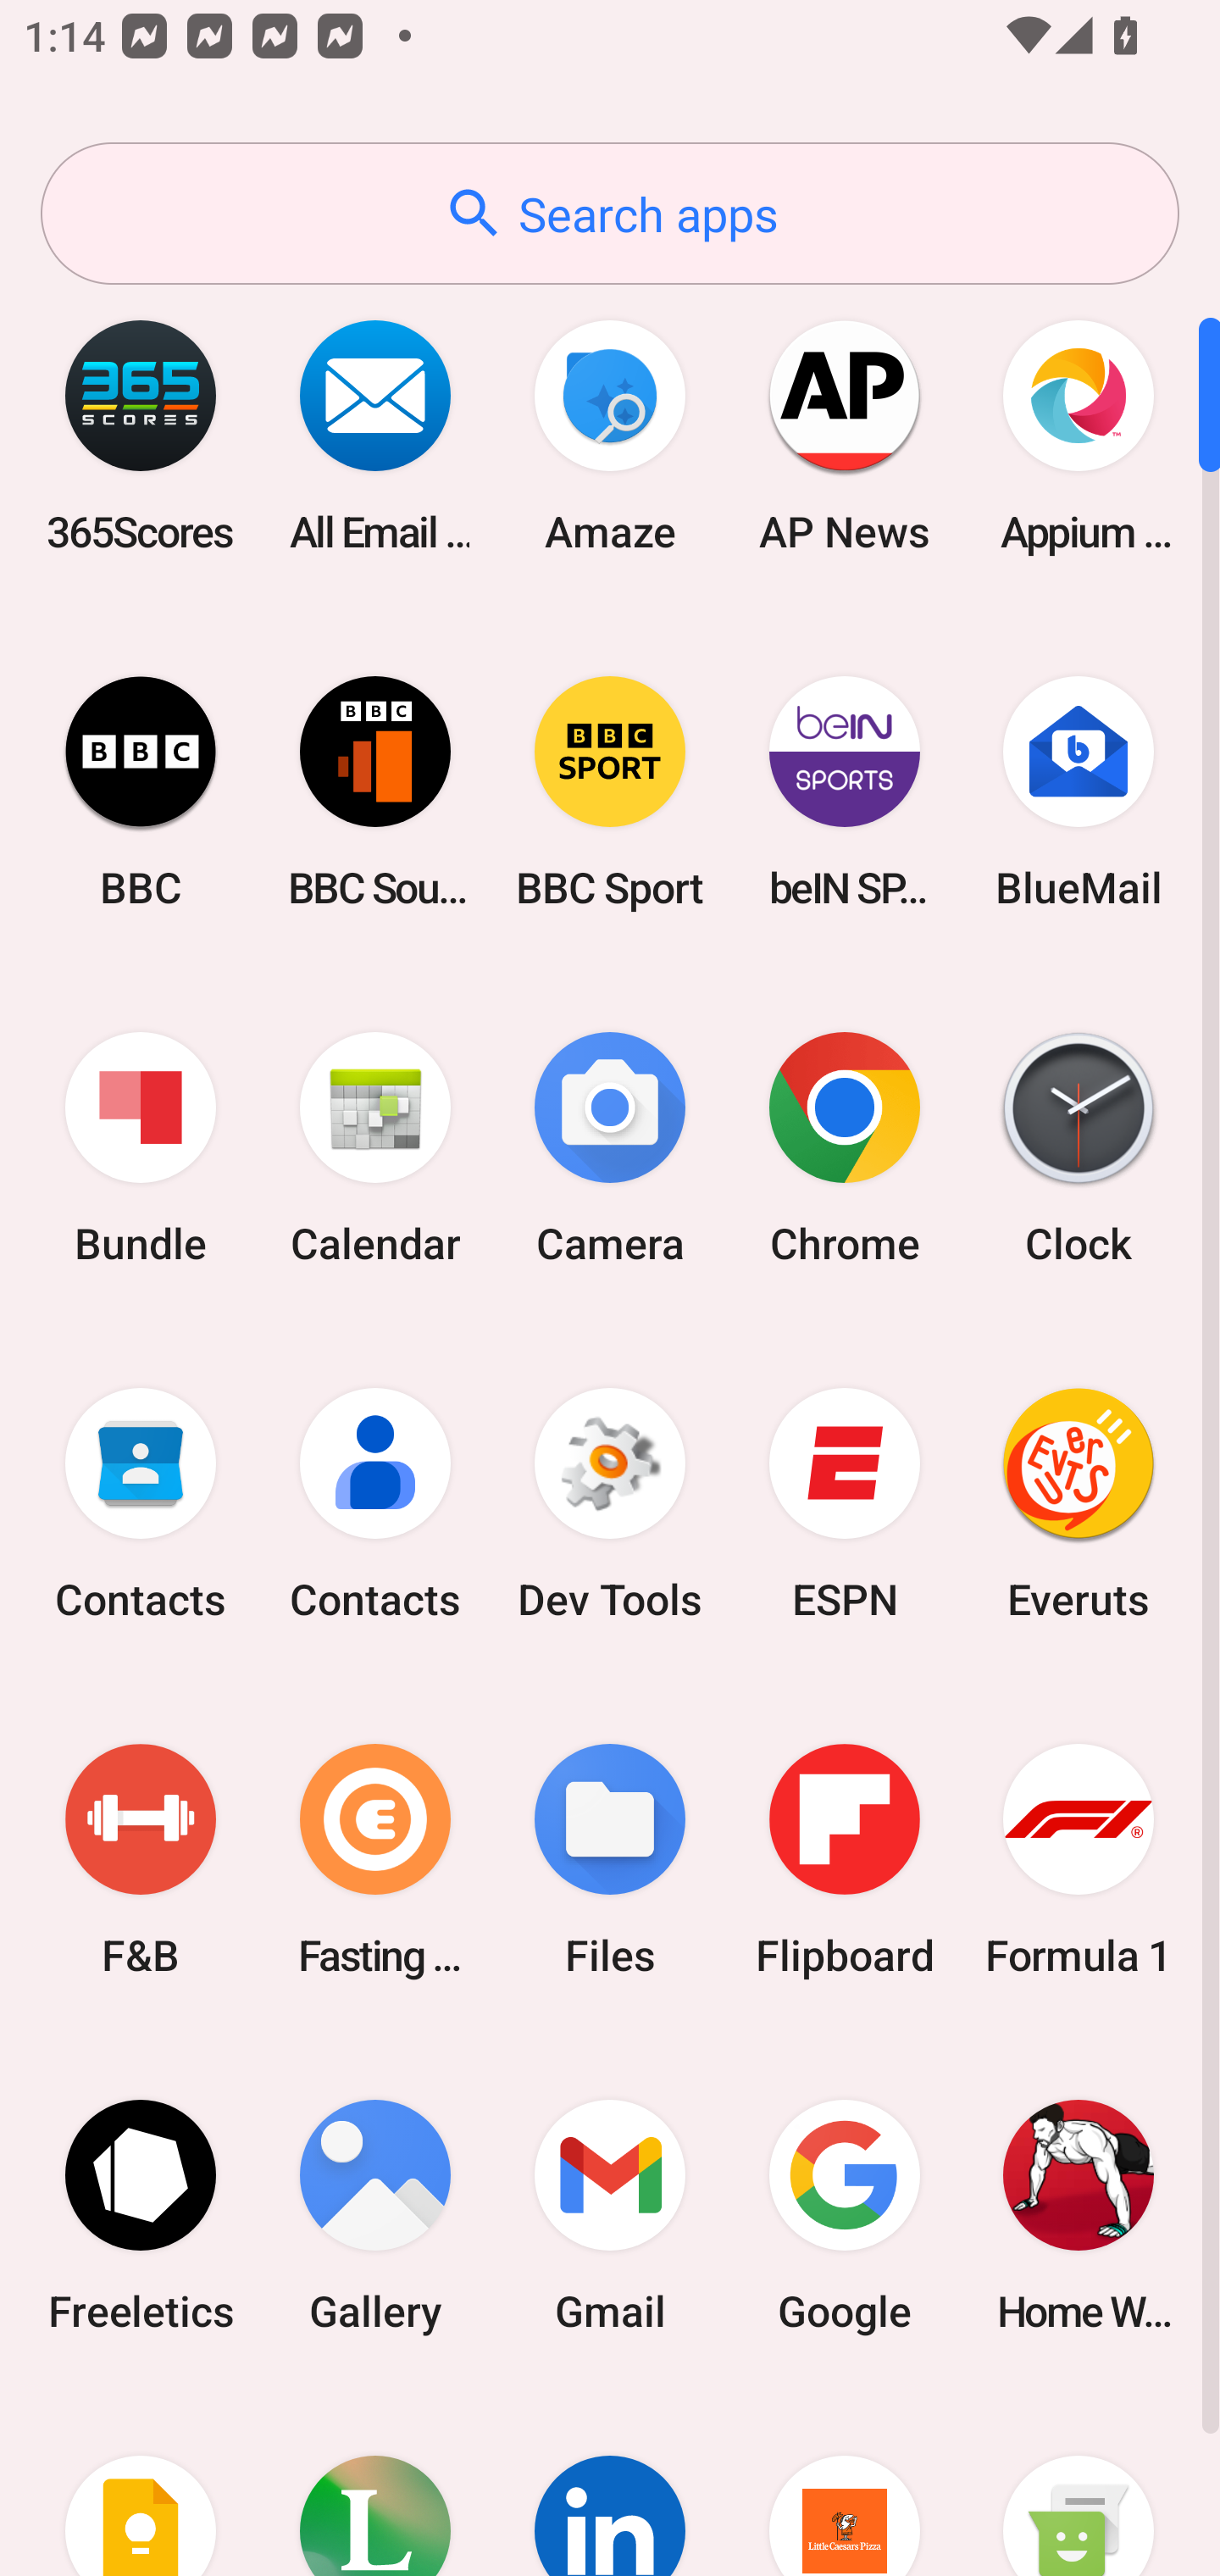 The image size is (1220, 2576). Describe the element at coordinates (375, 2215) in the screenshot. I see `Gallery` at that location.